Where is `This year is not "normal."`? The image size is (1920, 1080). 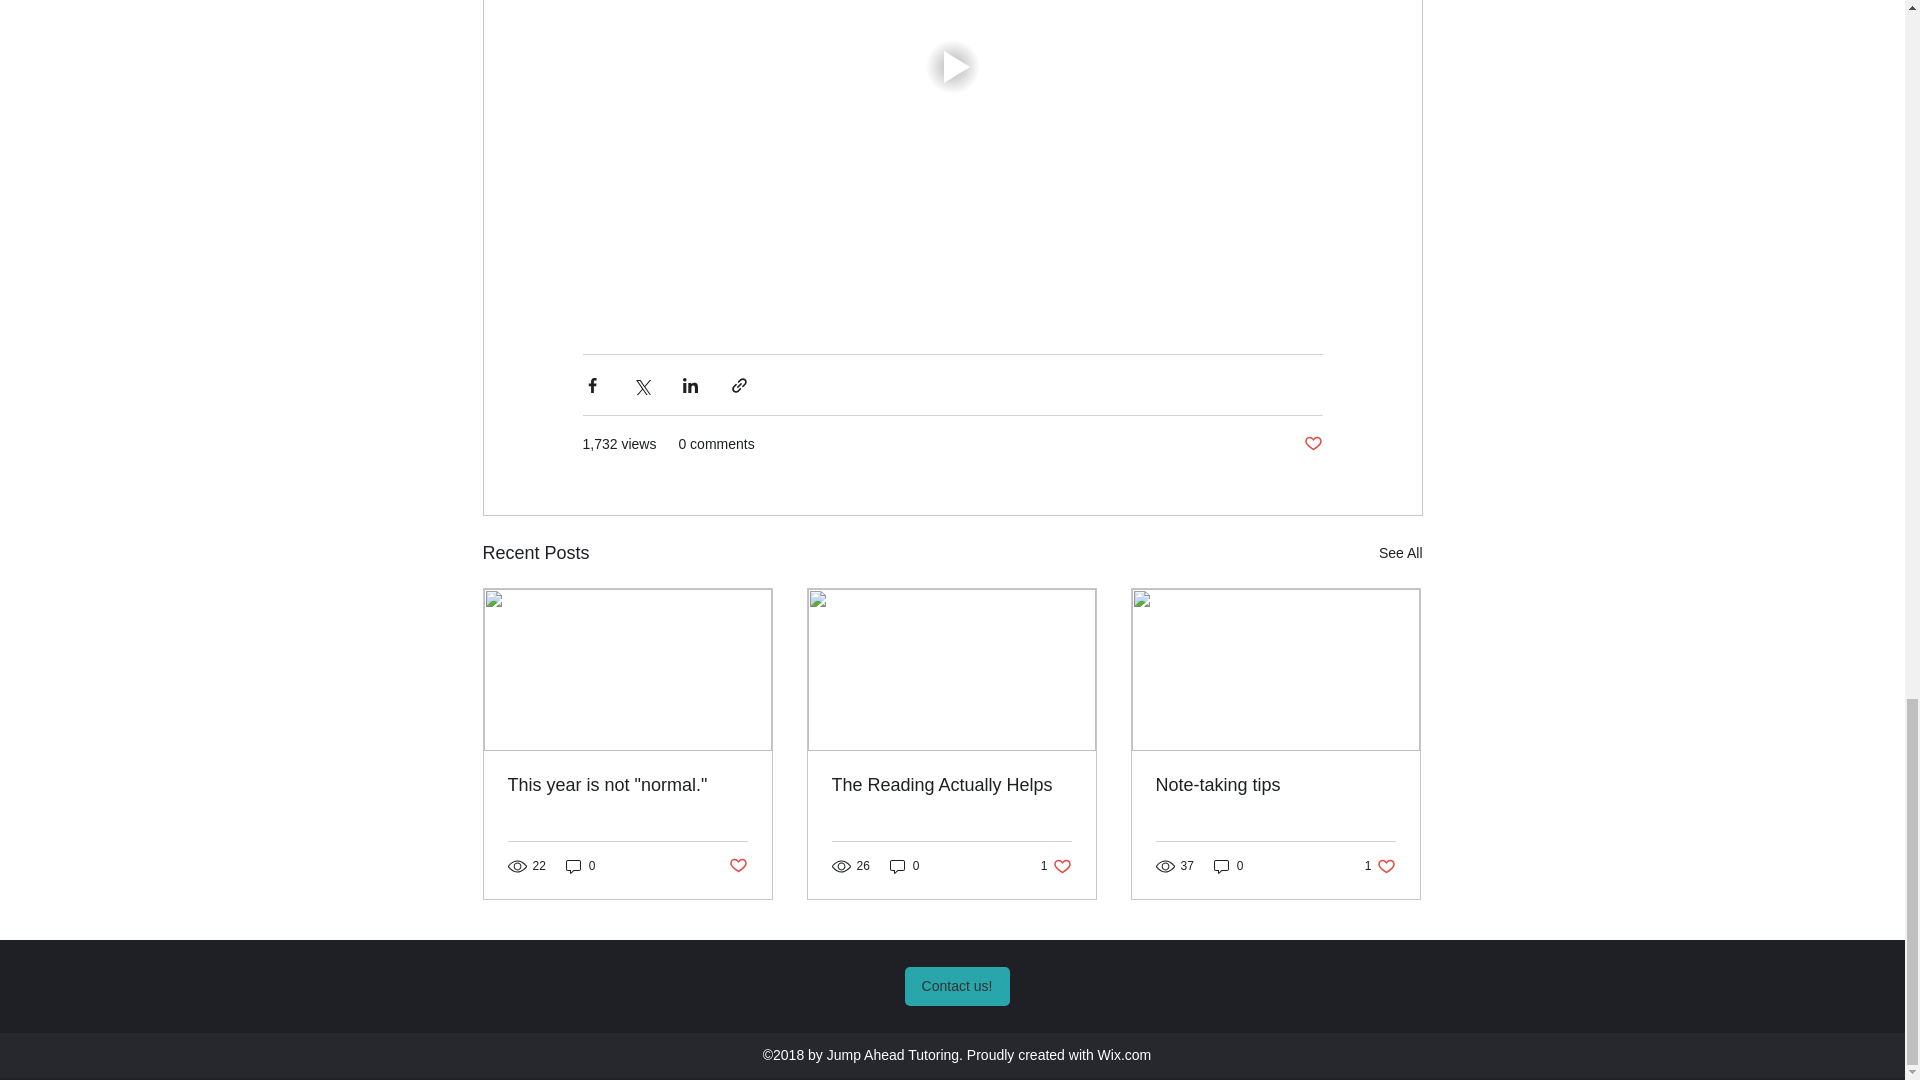
This year is not "normal." is located at coordinates (1056, 866).